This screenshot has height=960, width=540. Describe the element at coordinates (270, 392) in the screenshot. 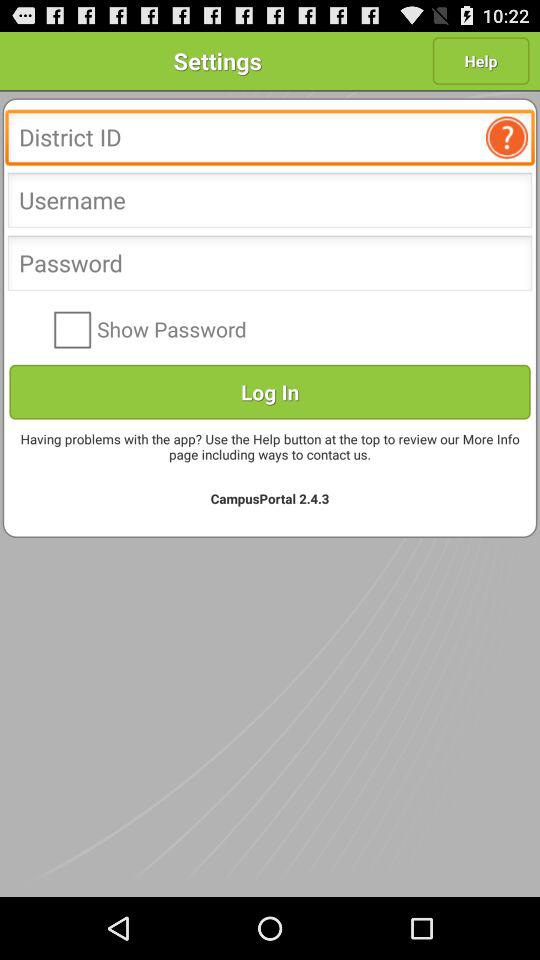

I see `turn on the app above the having problems with` at that location.